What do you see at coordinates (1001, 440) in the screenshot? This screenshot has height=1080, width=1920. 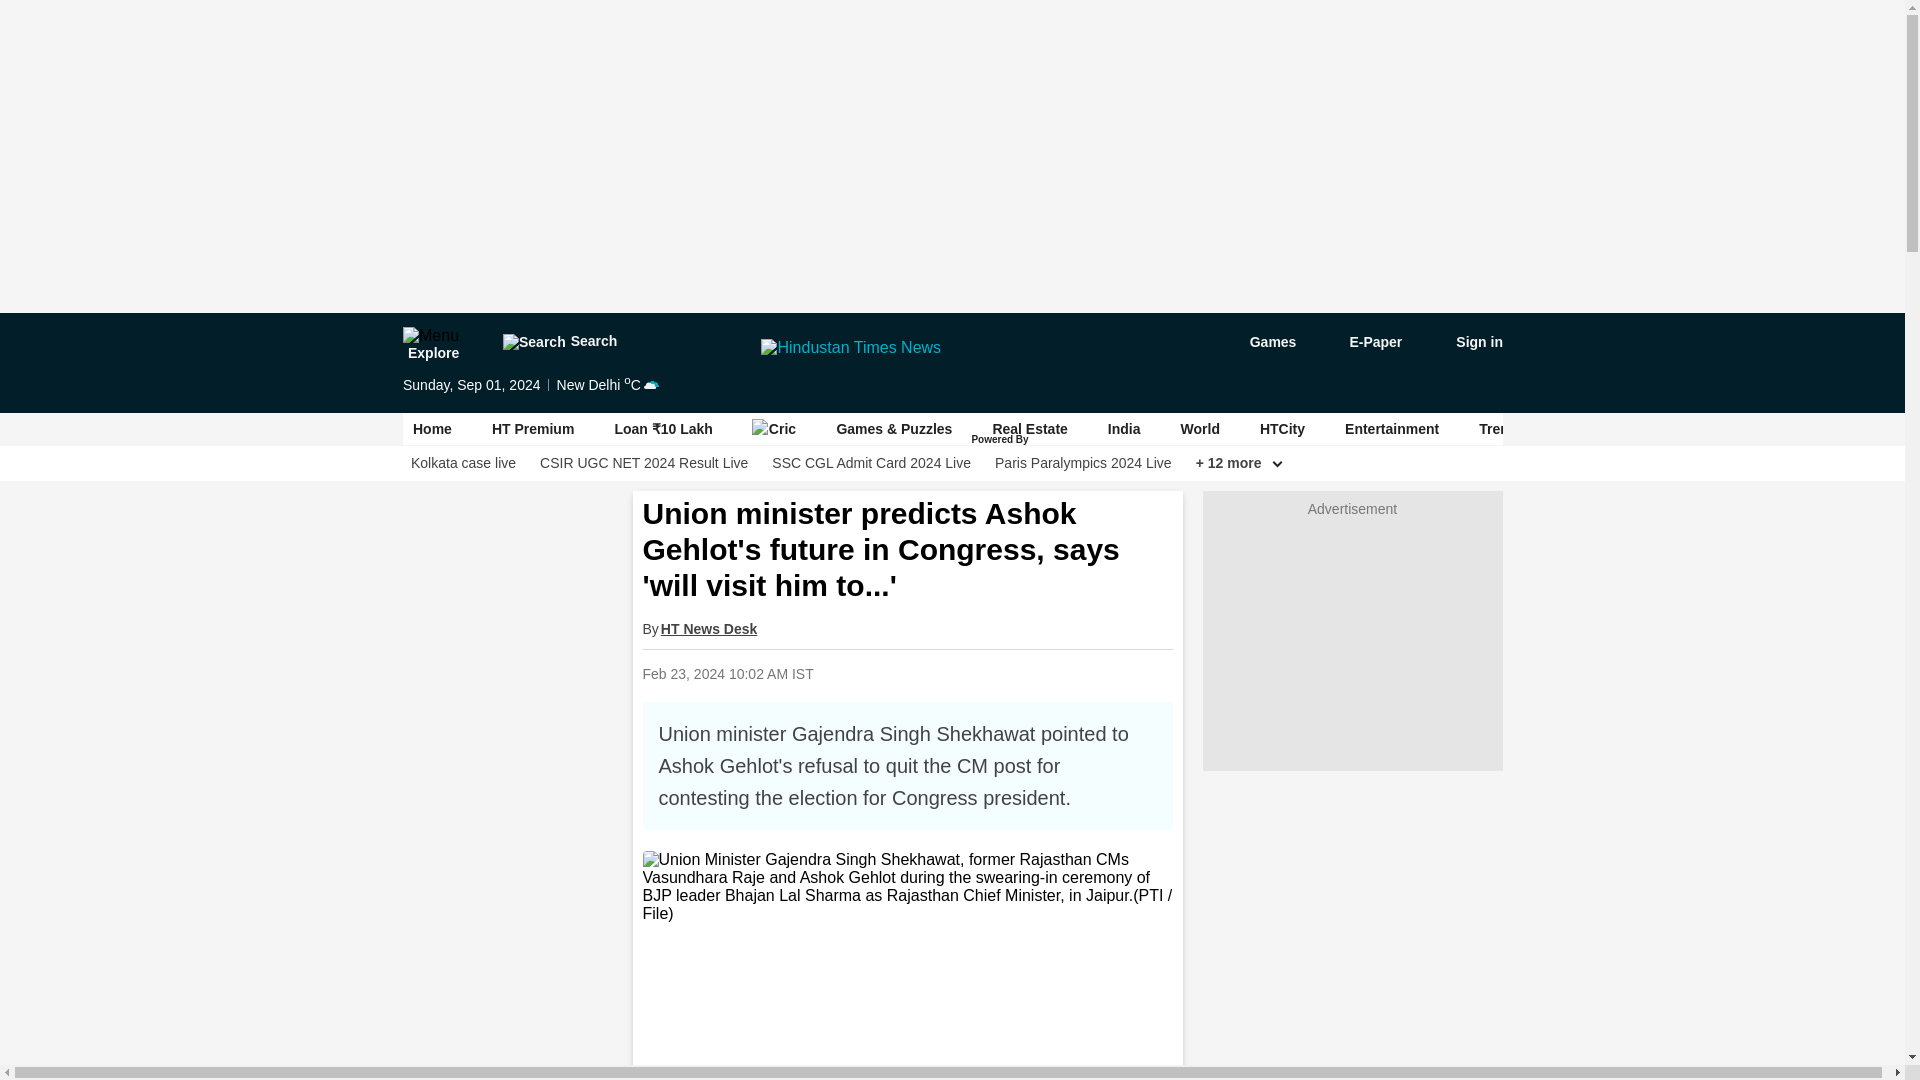 I see `Powered By` at bounding box center [1001, 440].